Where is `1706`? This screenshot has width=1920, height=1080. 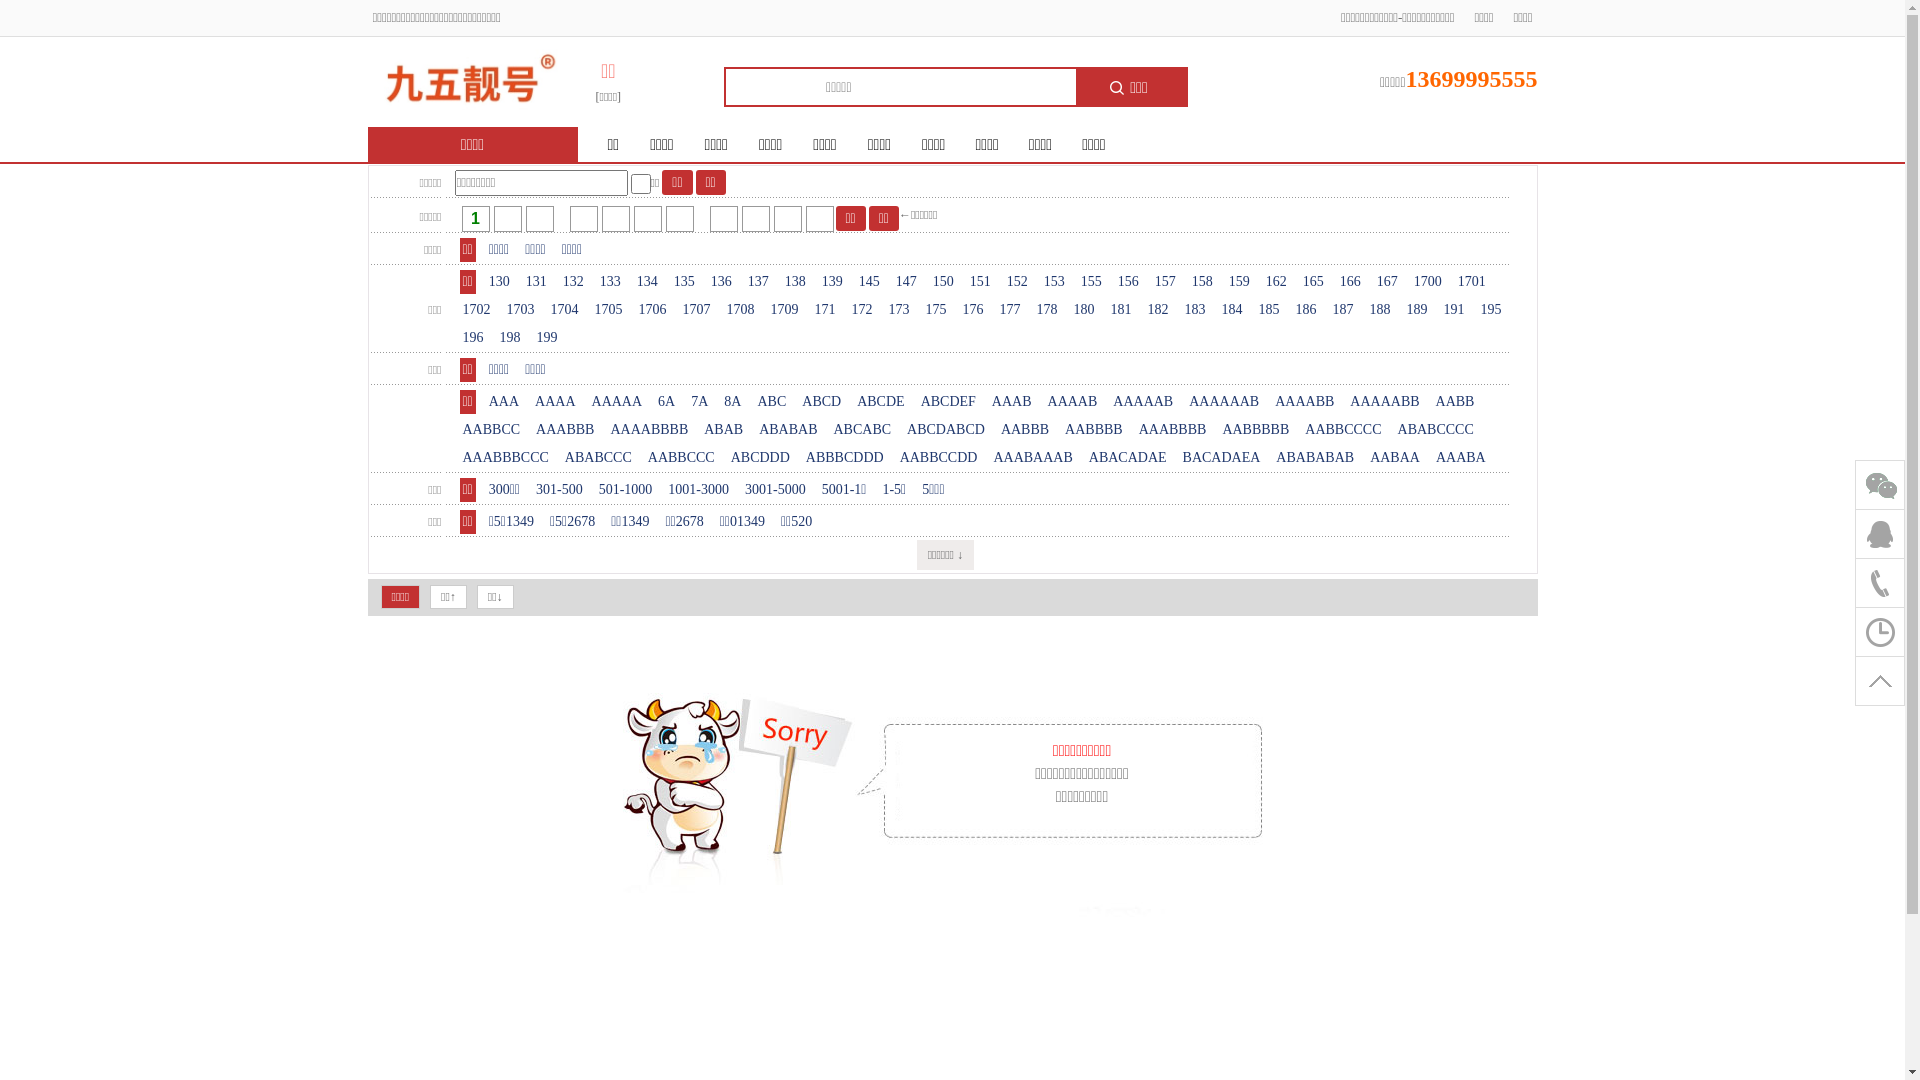
1706 is located at coordinates (653, 310).